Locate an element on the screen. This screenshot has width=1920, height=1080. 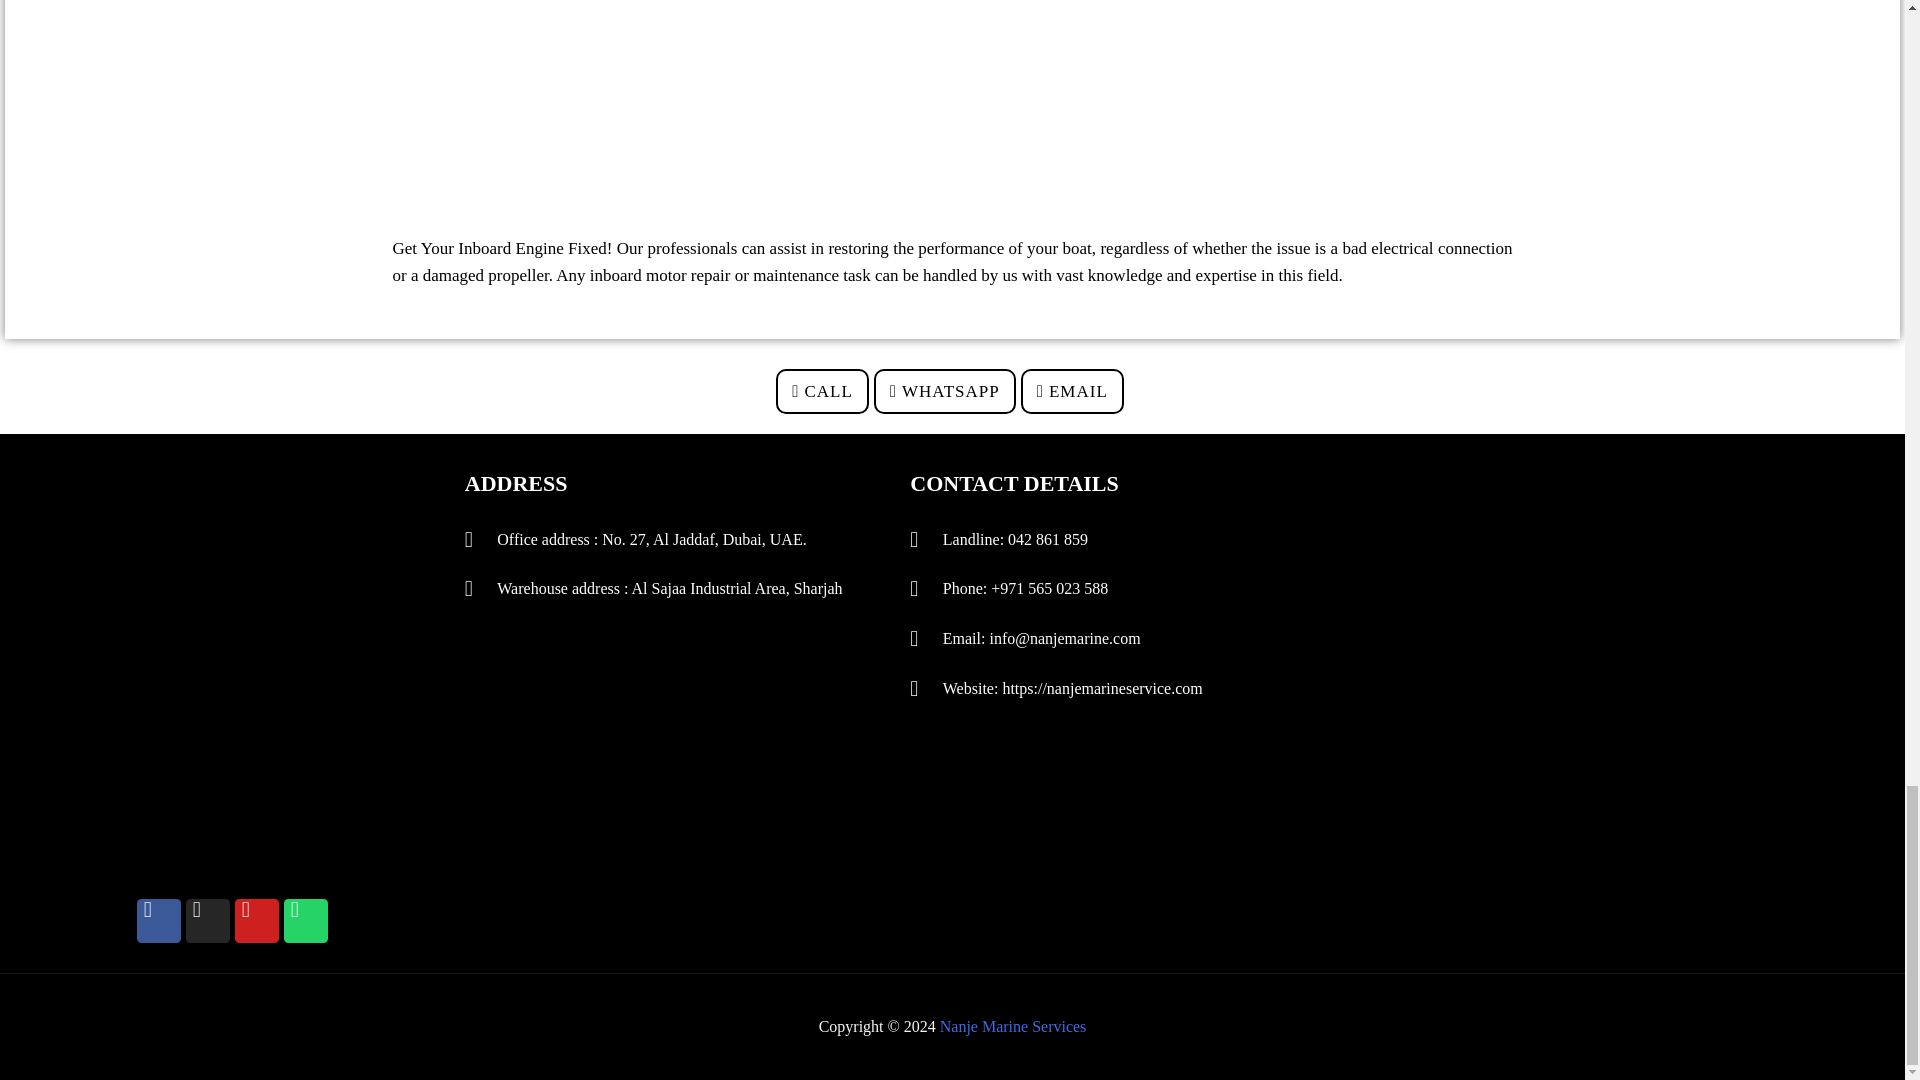
Facebook is located at coordinates (158, 920).